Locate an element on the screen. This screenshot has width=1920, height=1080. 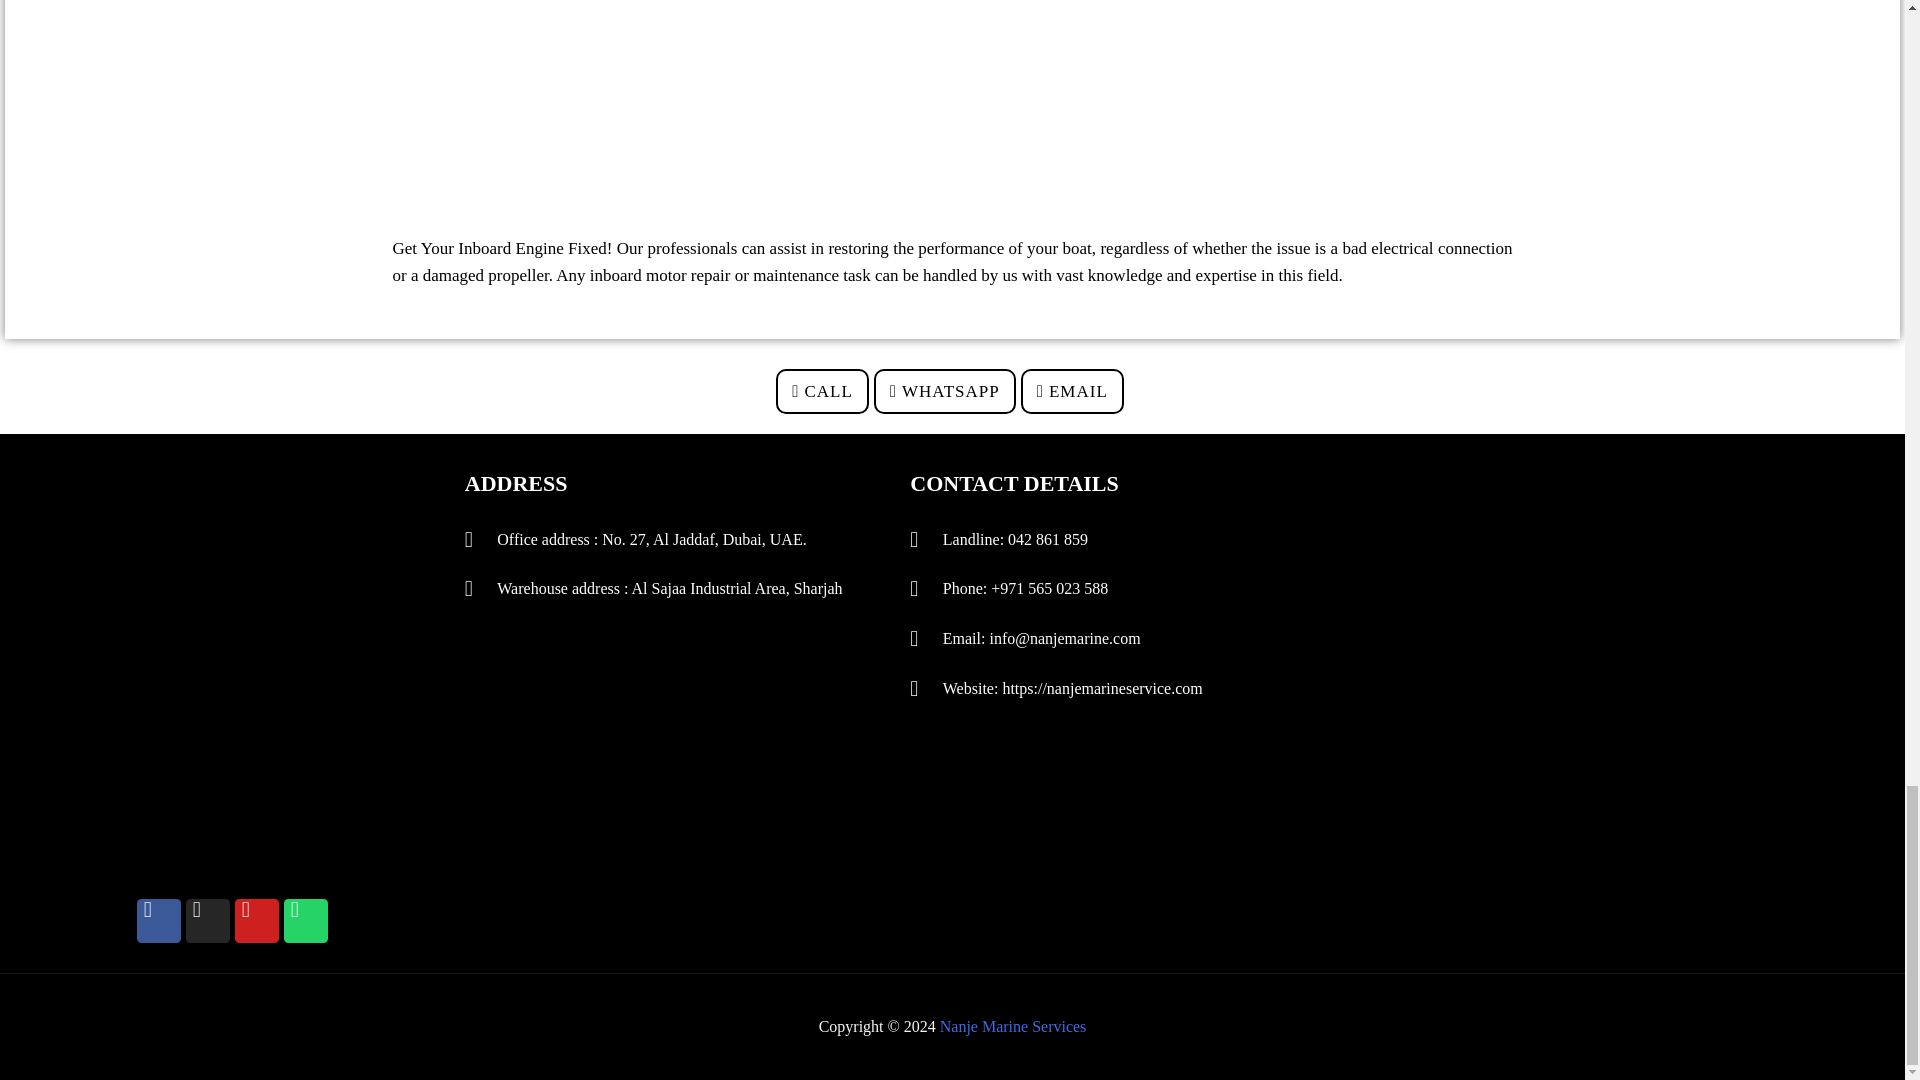
Facebook is located at coordinates (158, 920).